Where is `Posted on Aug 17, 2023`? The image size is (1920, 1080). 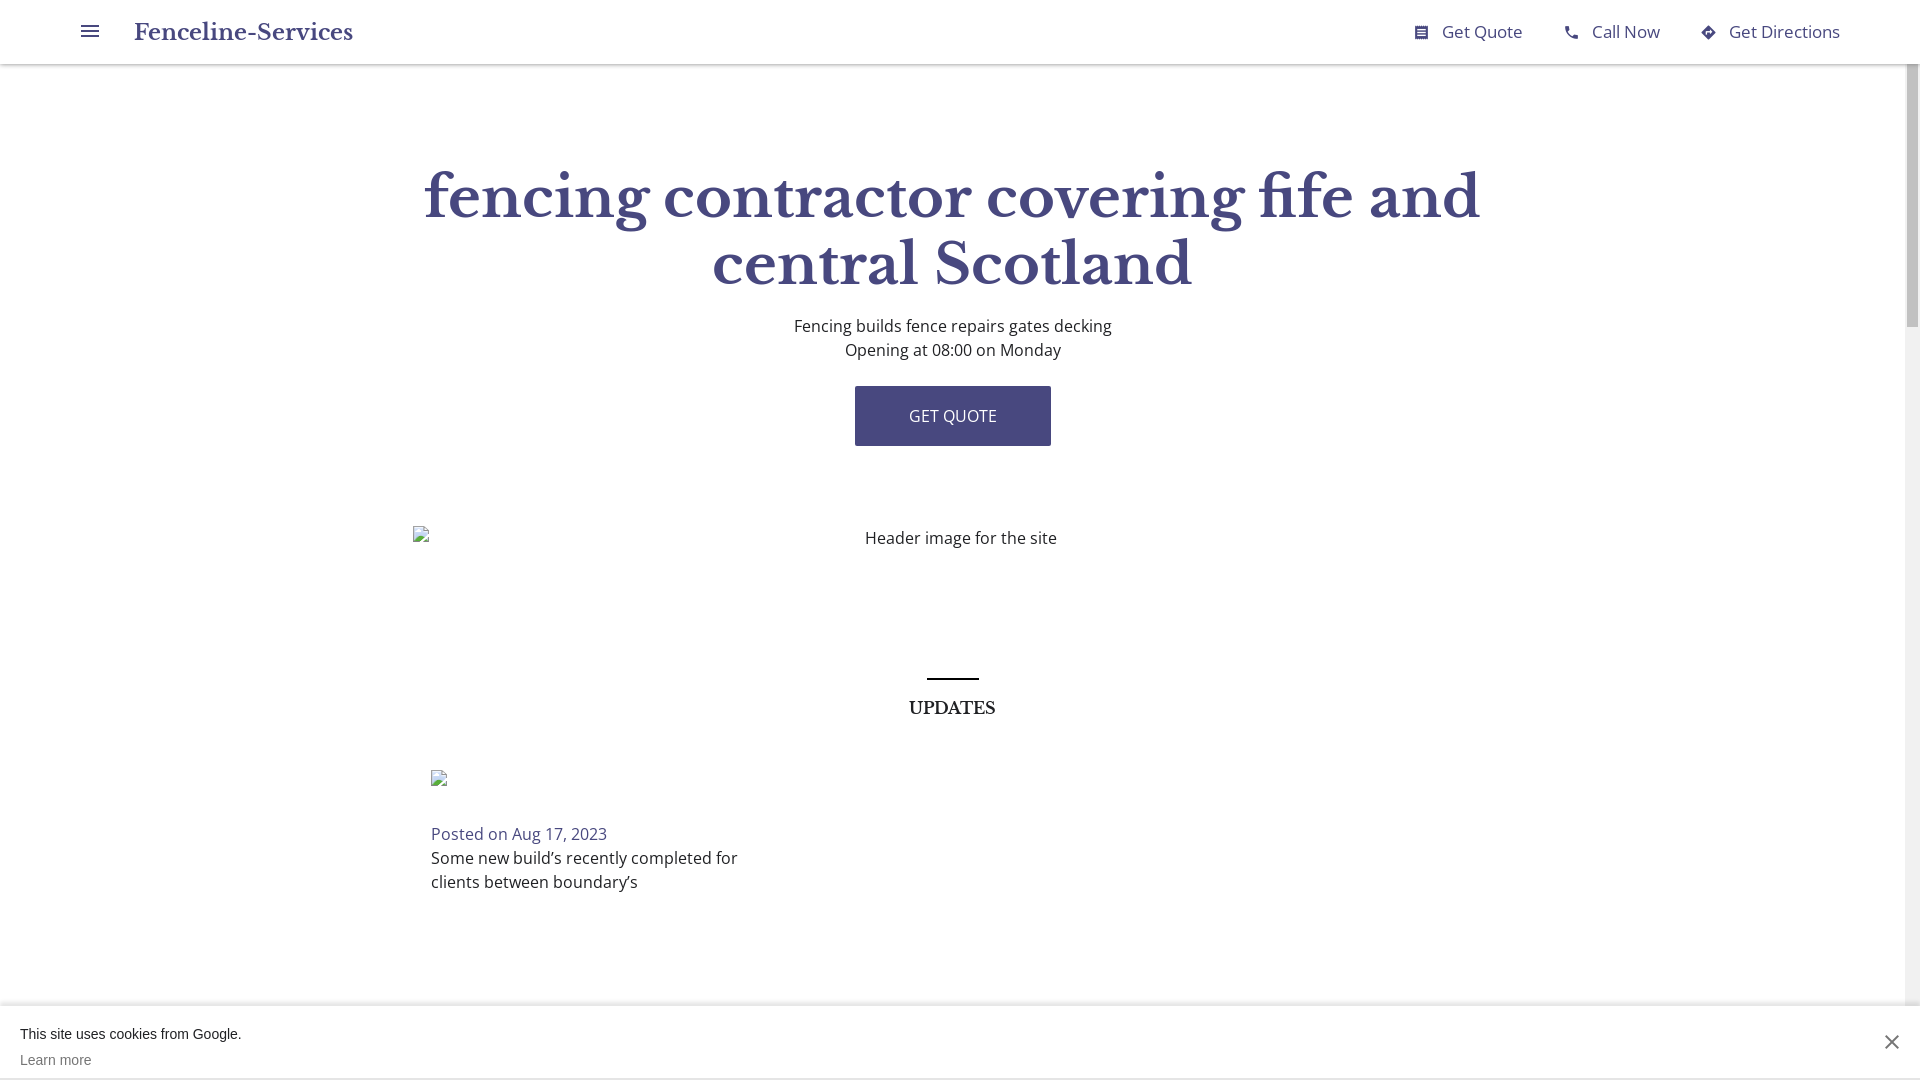
Posted on Aug 17, 2023 is located at coordinates (518, 834).